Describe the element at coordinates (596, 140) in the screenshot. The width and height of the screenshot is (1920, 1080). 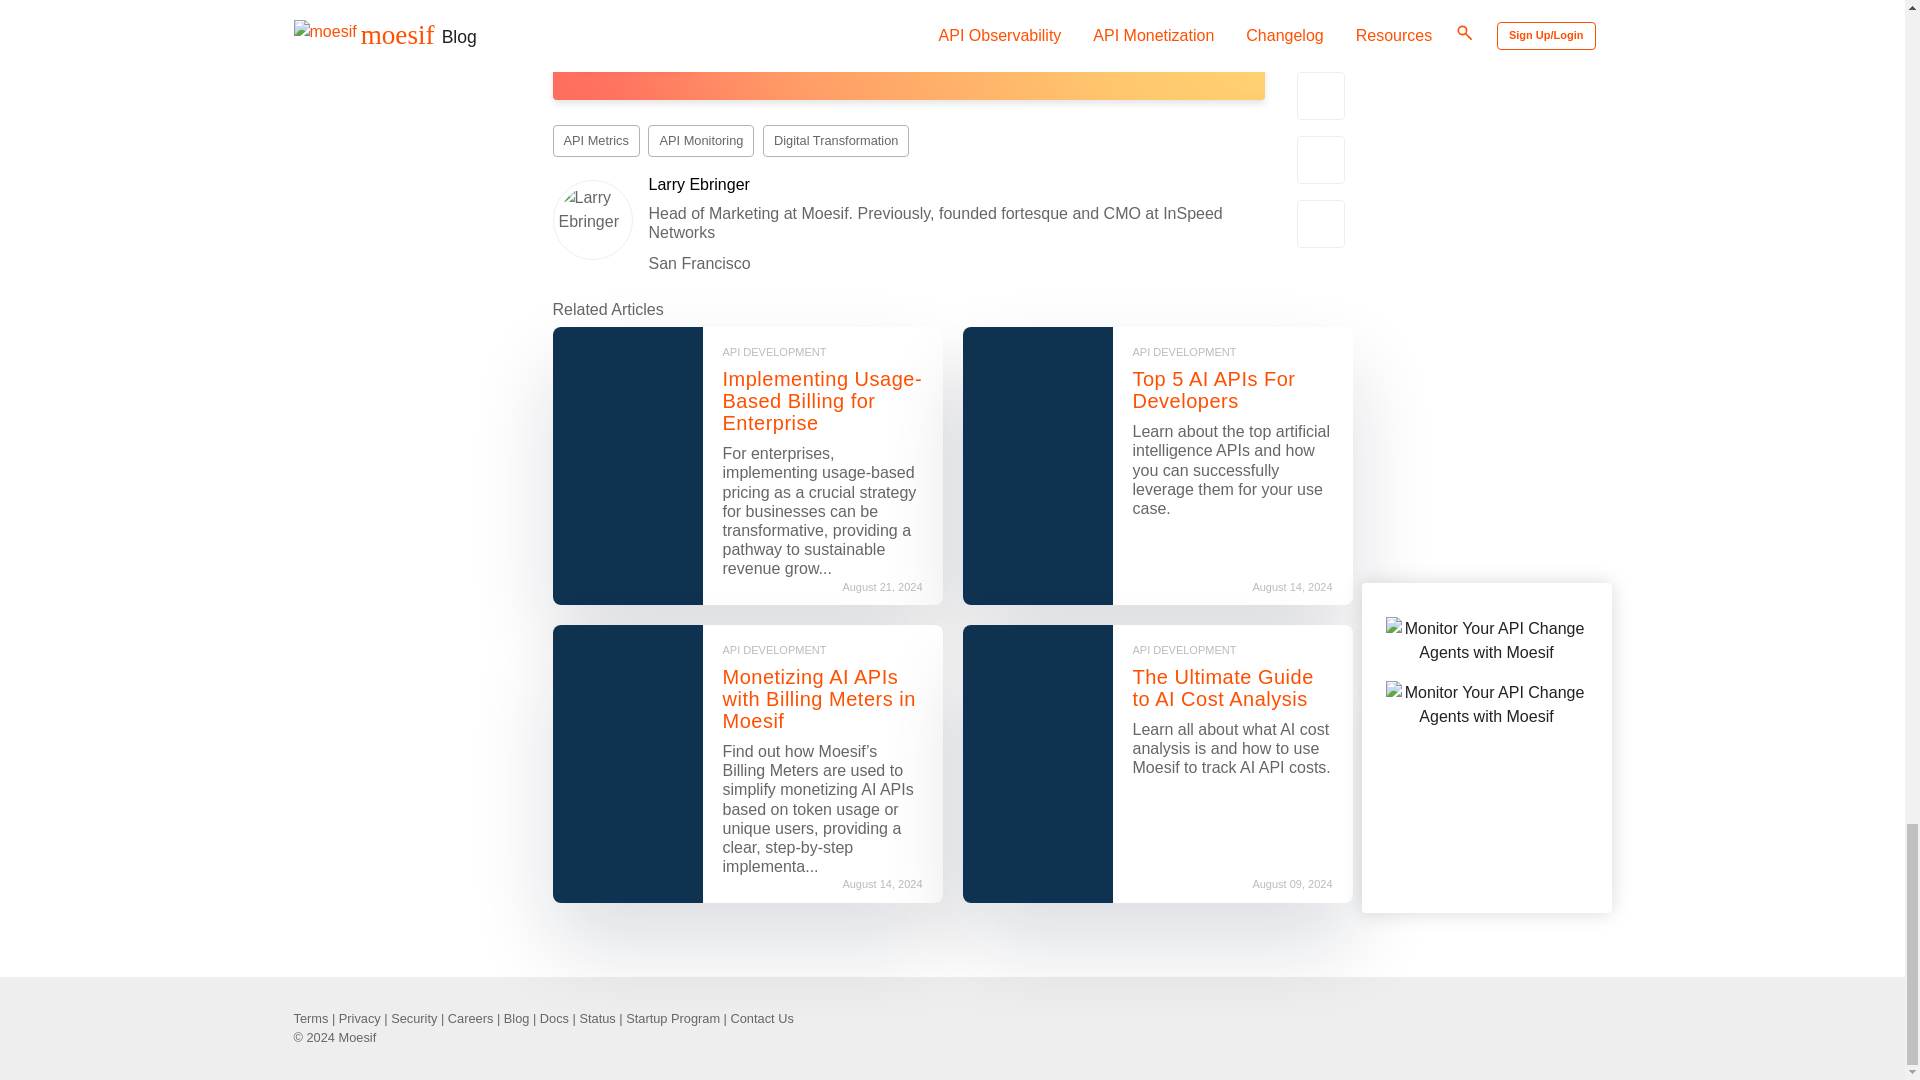
I see `API Metrics` at that location.